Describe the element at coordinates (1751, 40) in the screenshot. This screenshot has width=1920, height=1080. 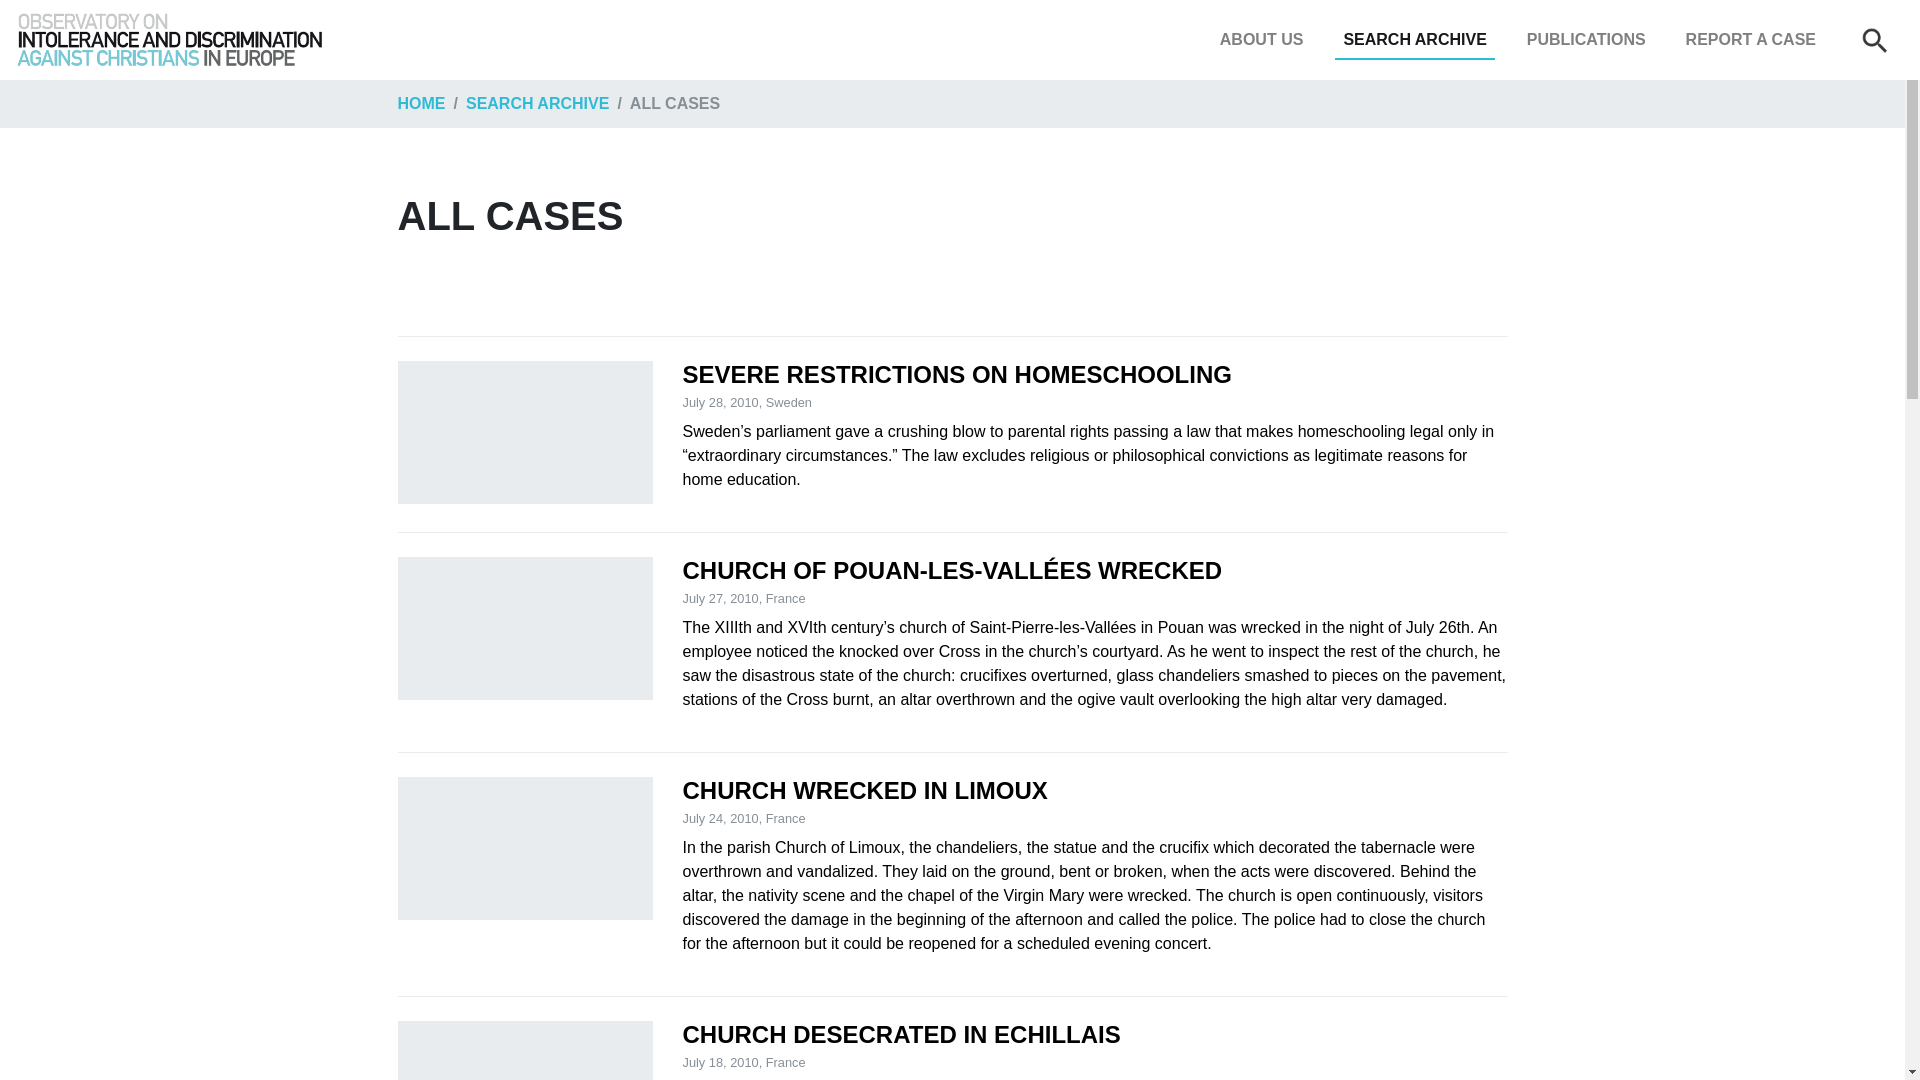
I see `REPORT A CASE` at that location.